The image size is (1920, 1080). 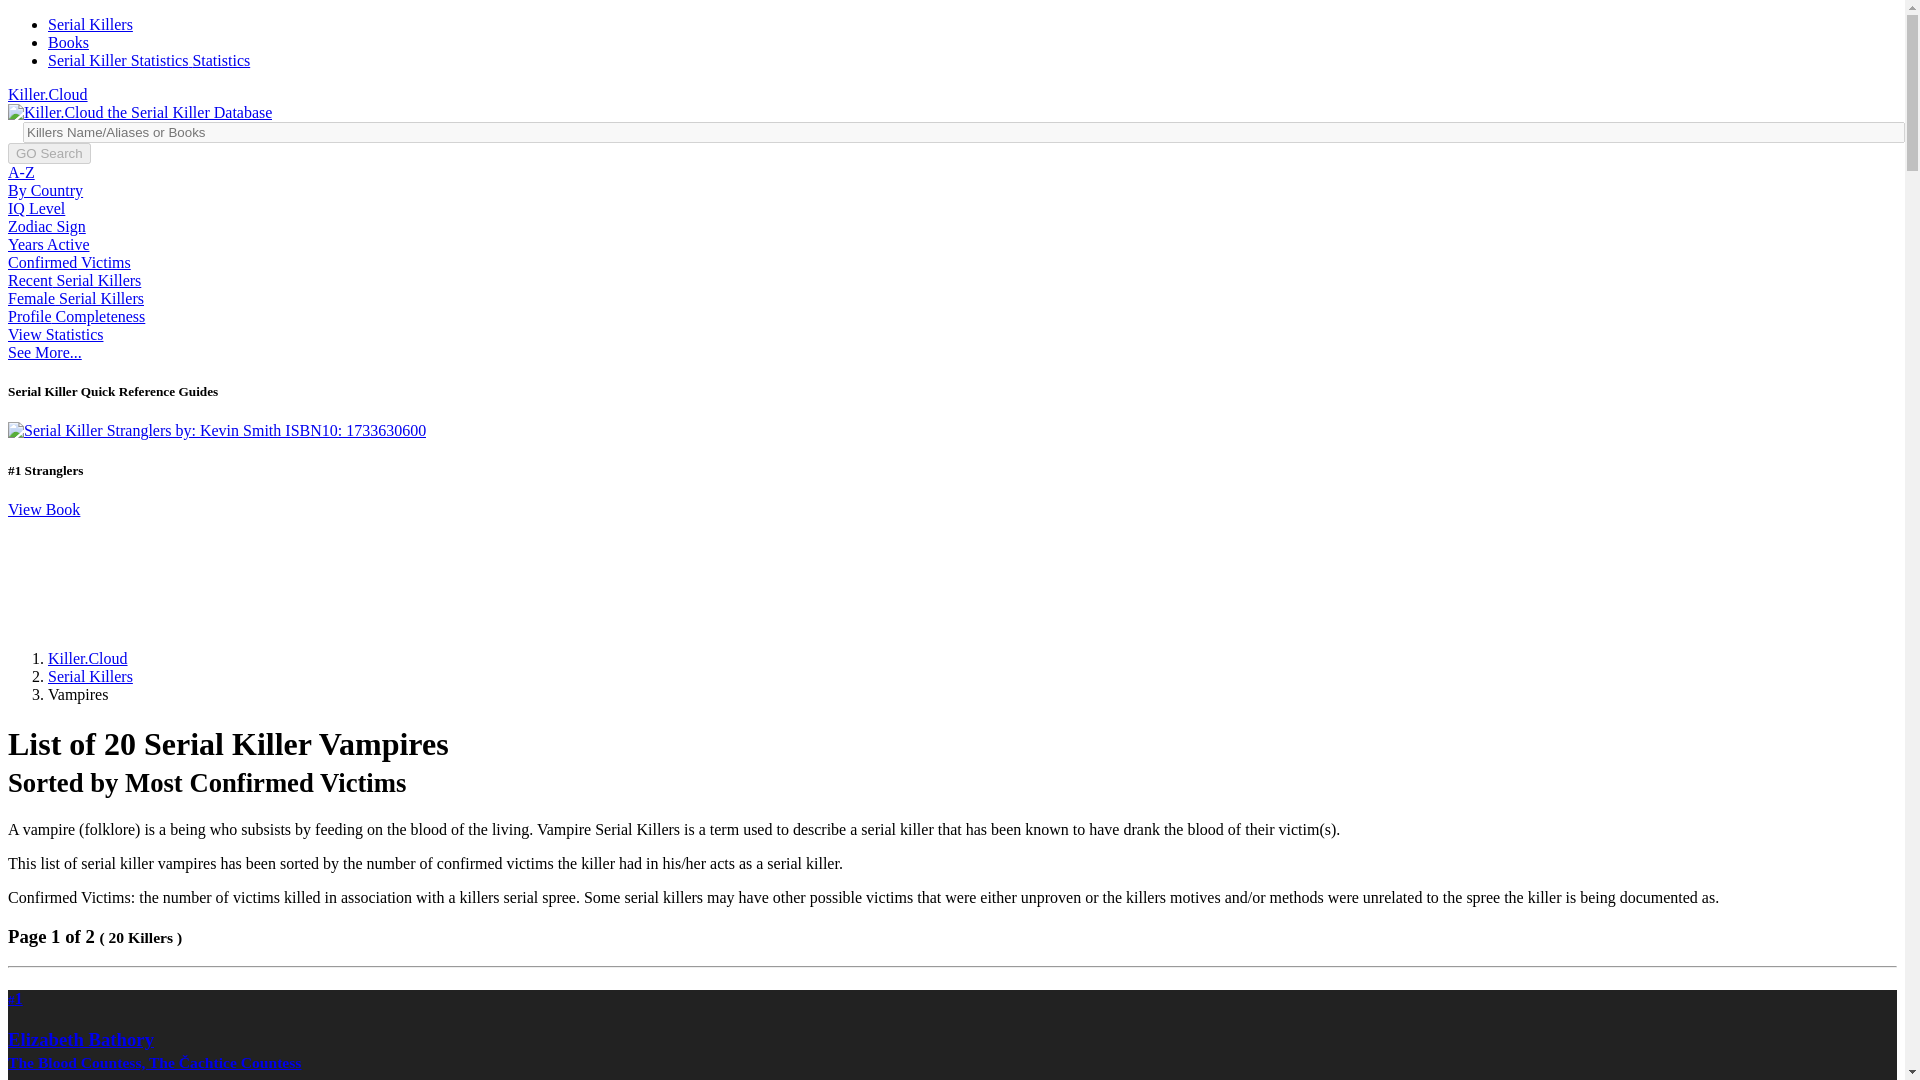 I want to click on Zodiac Sign, so click(x=46, y=226).